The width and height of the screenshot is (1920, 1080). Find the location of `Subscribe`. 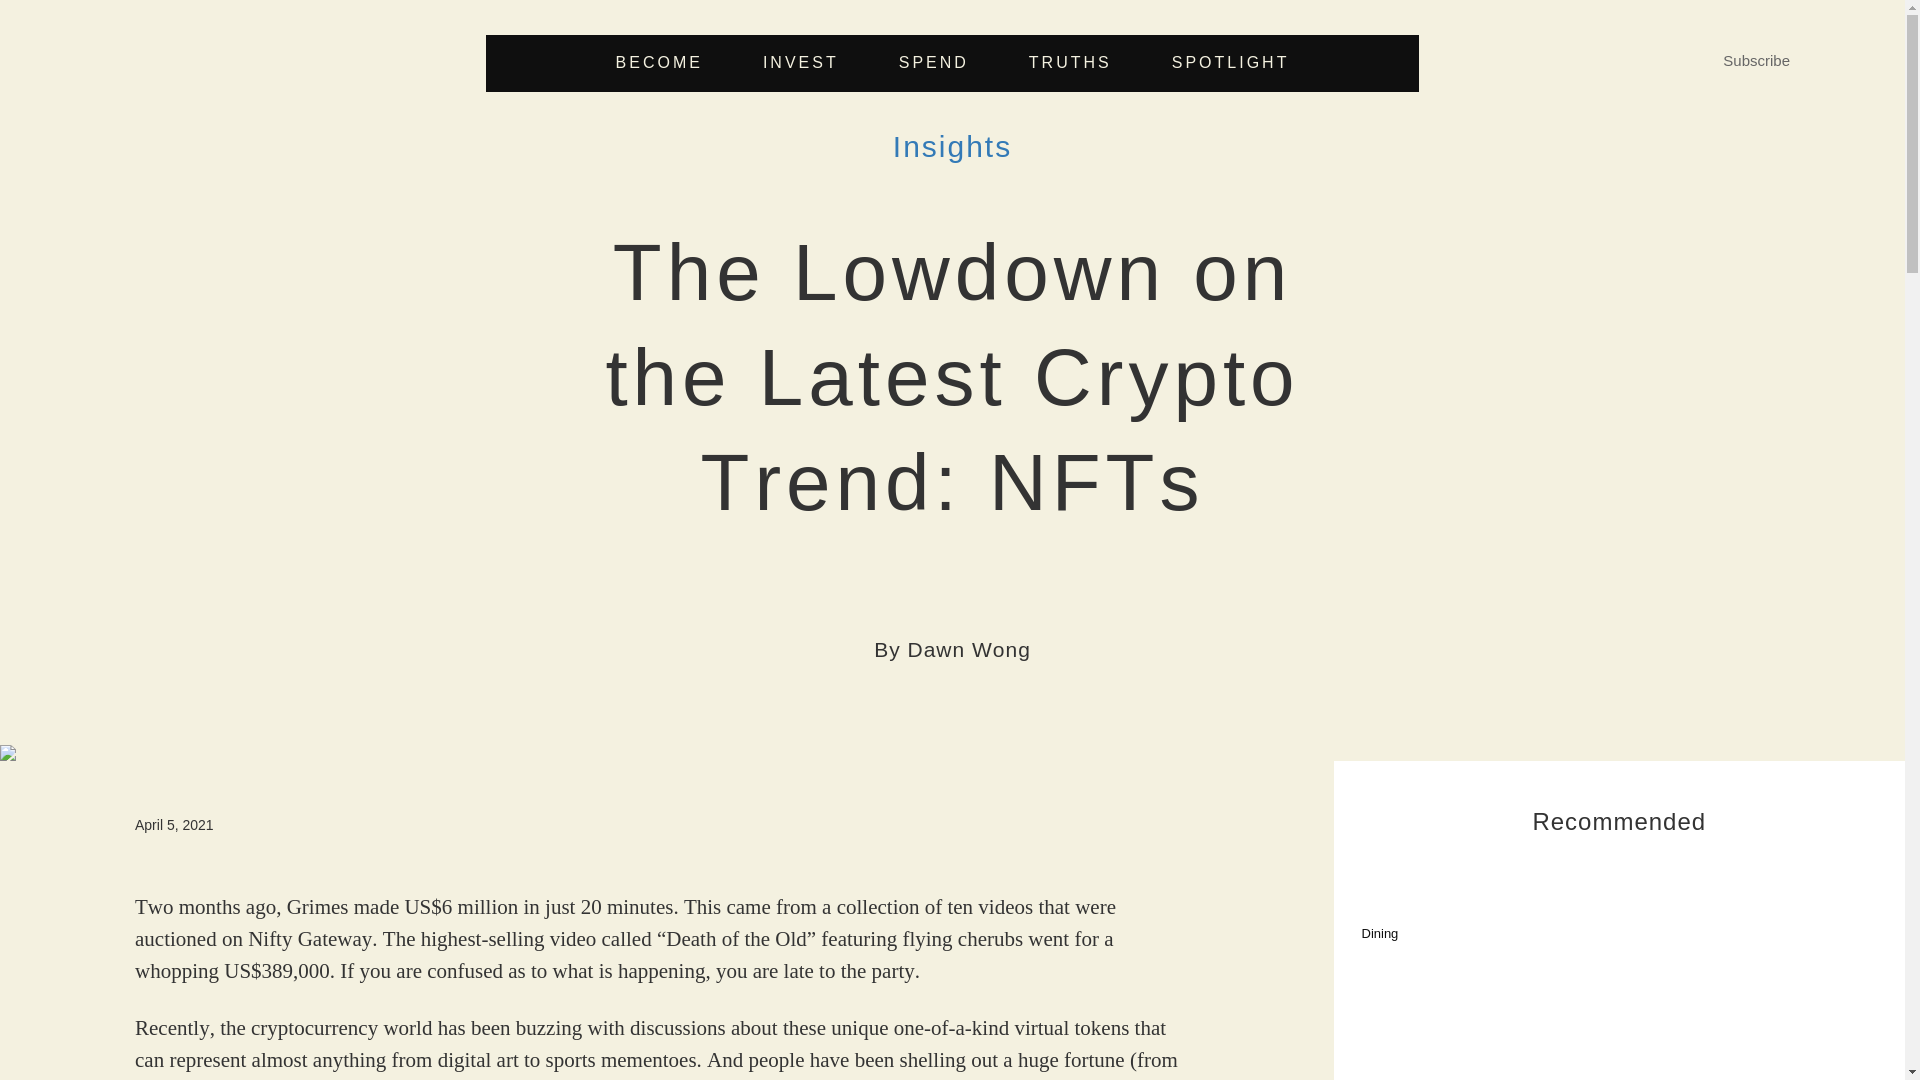

Subscribe is located at coordinates (1756, 60).